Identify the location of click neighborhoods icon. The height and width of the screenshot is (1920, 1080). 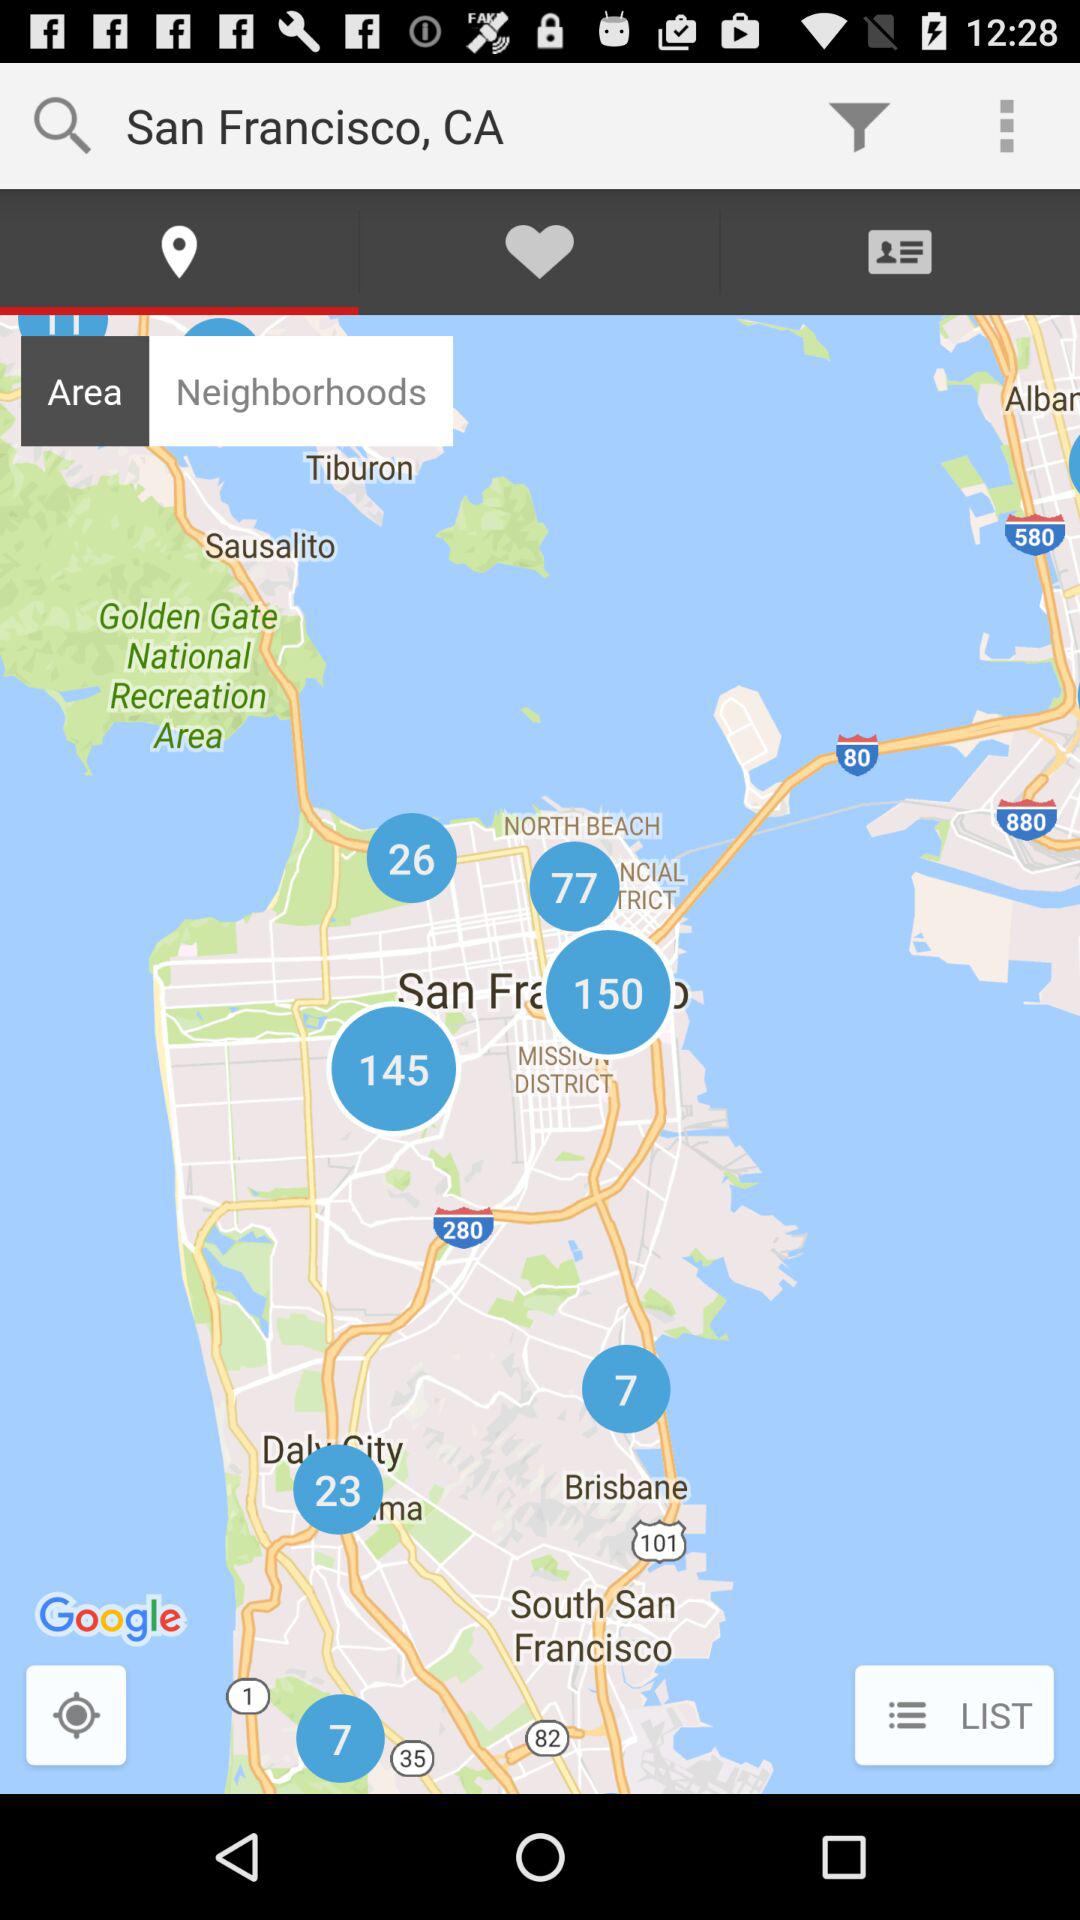
(300, 390).